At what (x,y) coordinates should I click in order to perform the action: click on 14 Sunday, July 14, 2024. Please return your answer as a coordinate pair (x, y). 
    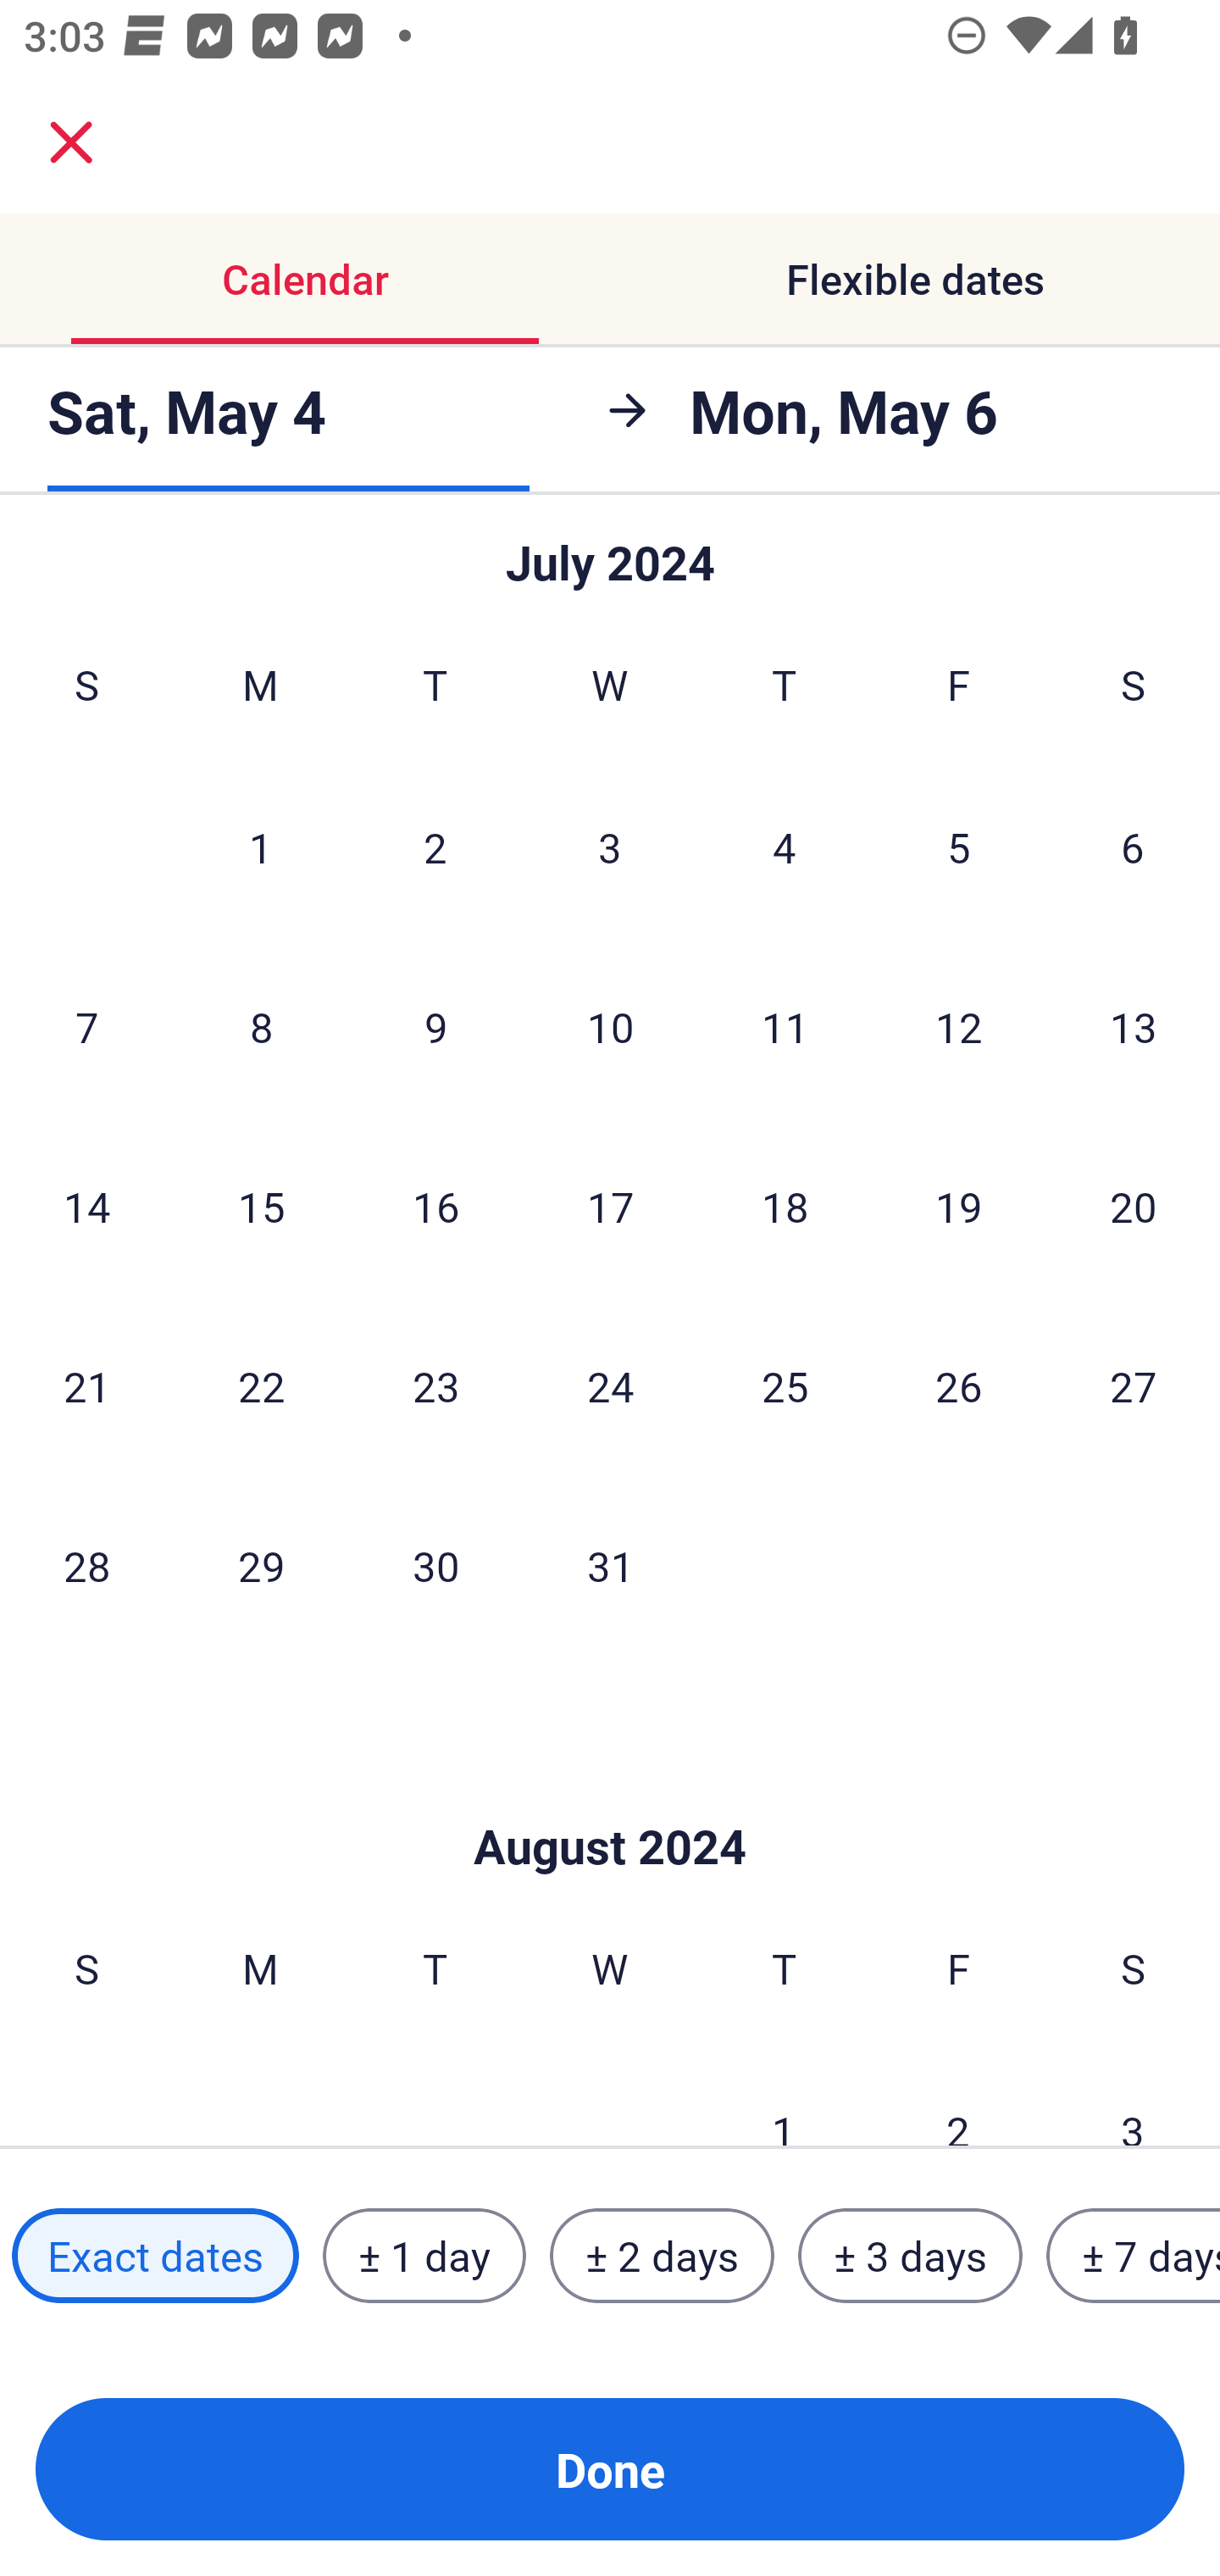
    Looking at the image, I should click on (86, 1207).